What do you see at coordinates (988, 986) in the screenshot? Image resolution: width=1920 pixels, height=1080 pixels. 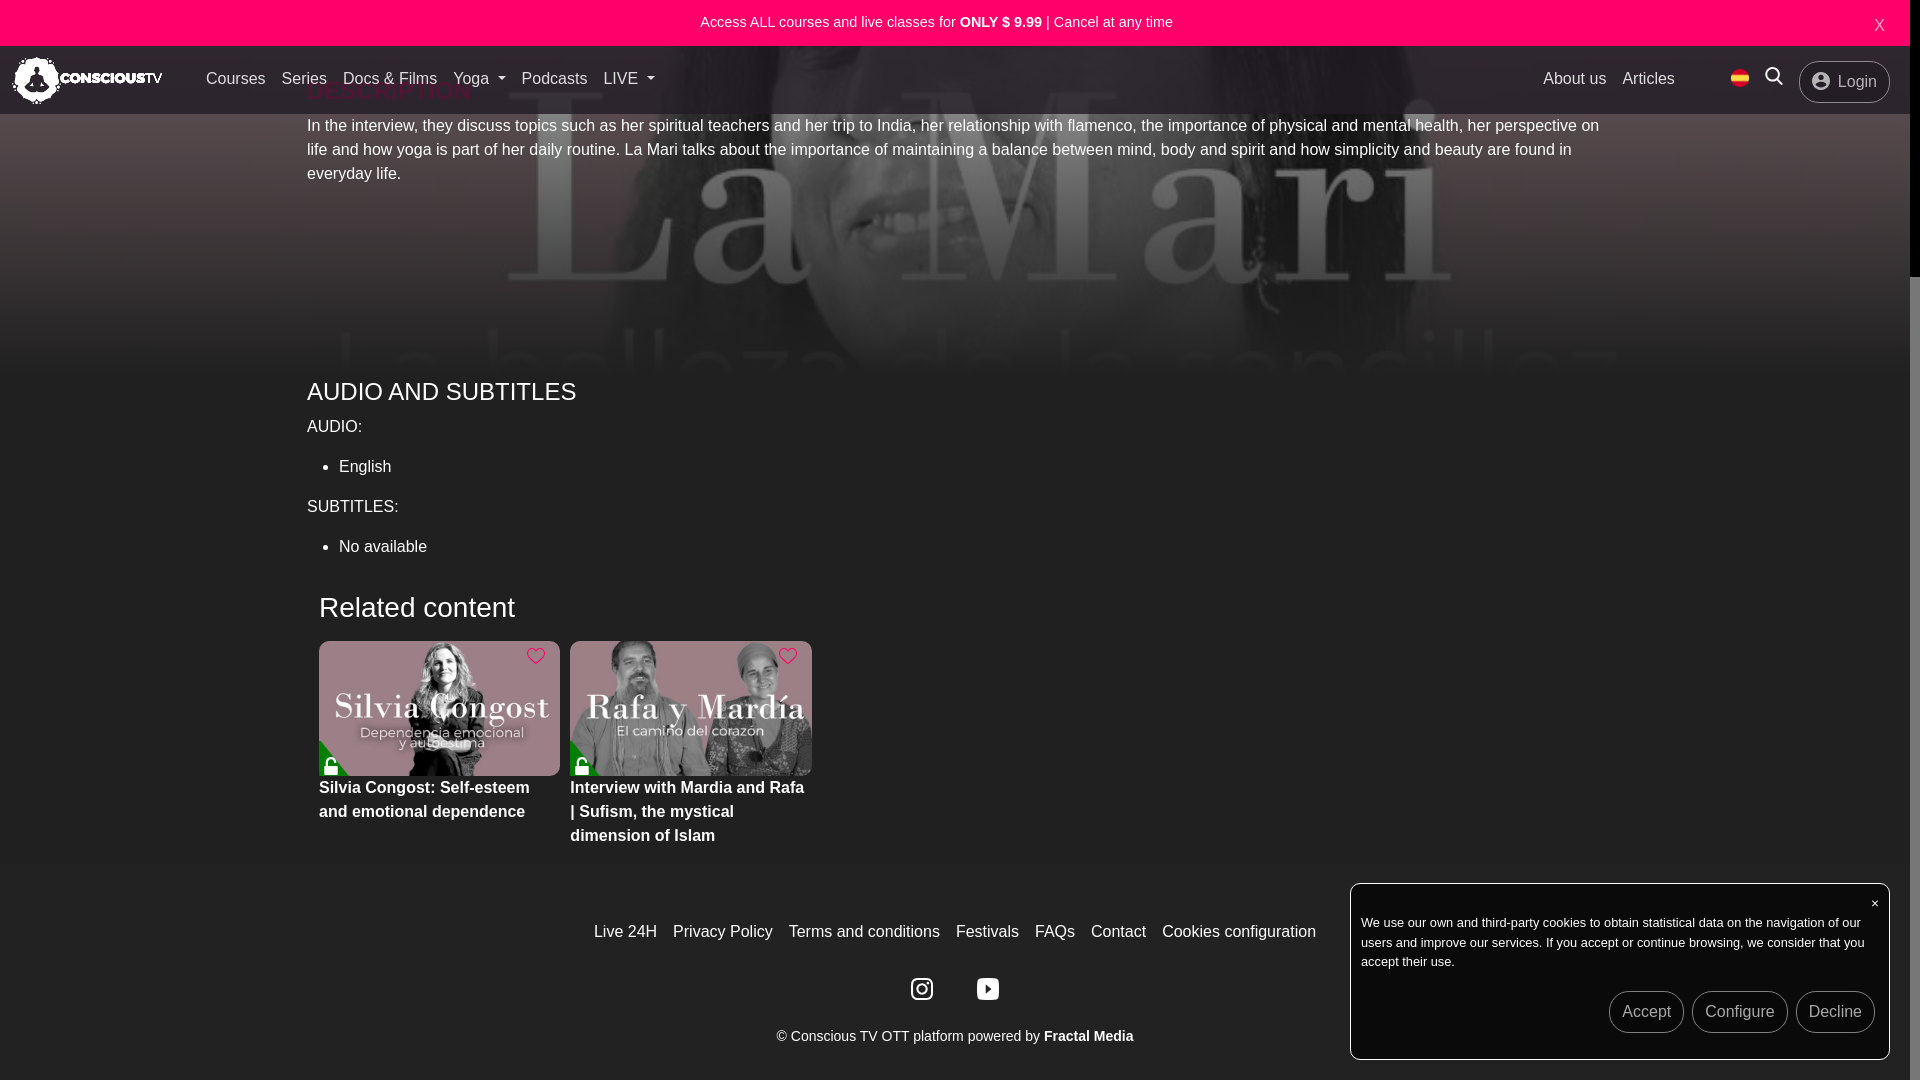 I see `Youtube` at bounding box center [988, 986].